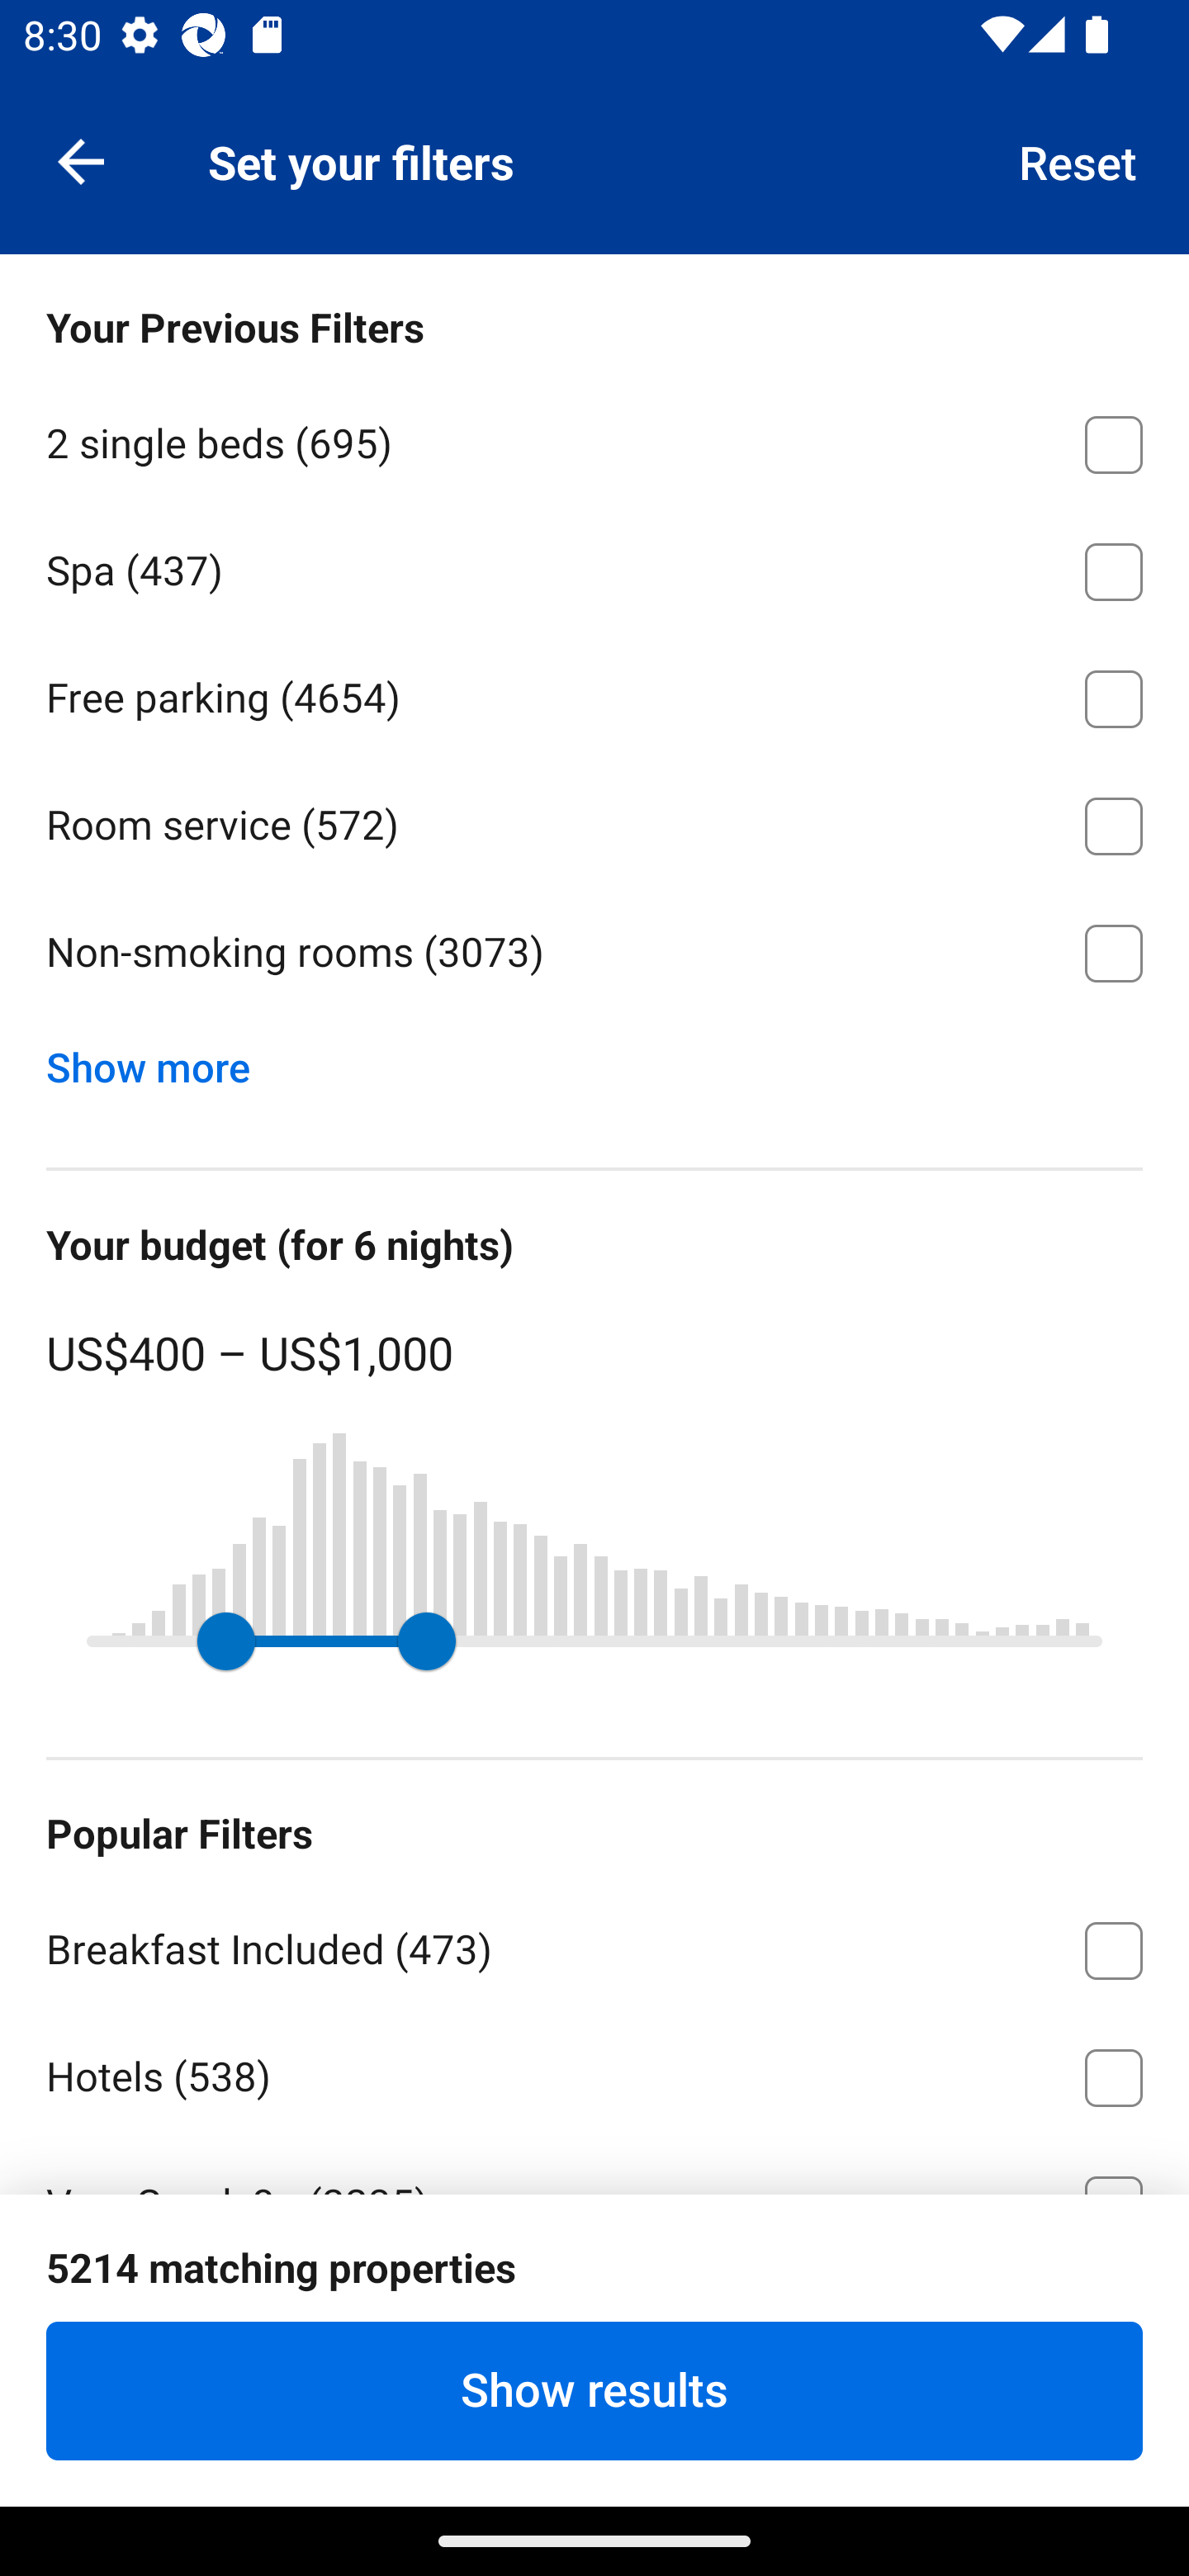  Describe the element at coordinates (160, 1060) in the screenshot. I see `Show more` at that location.